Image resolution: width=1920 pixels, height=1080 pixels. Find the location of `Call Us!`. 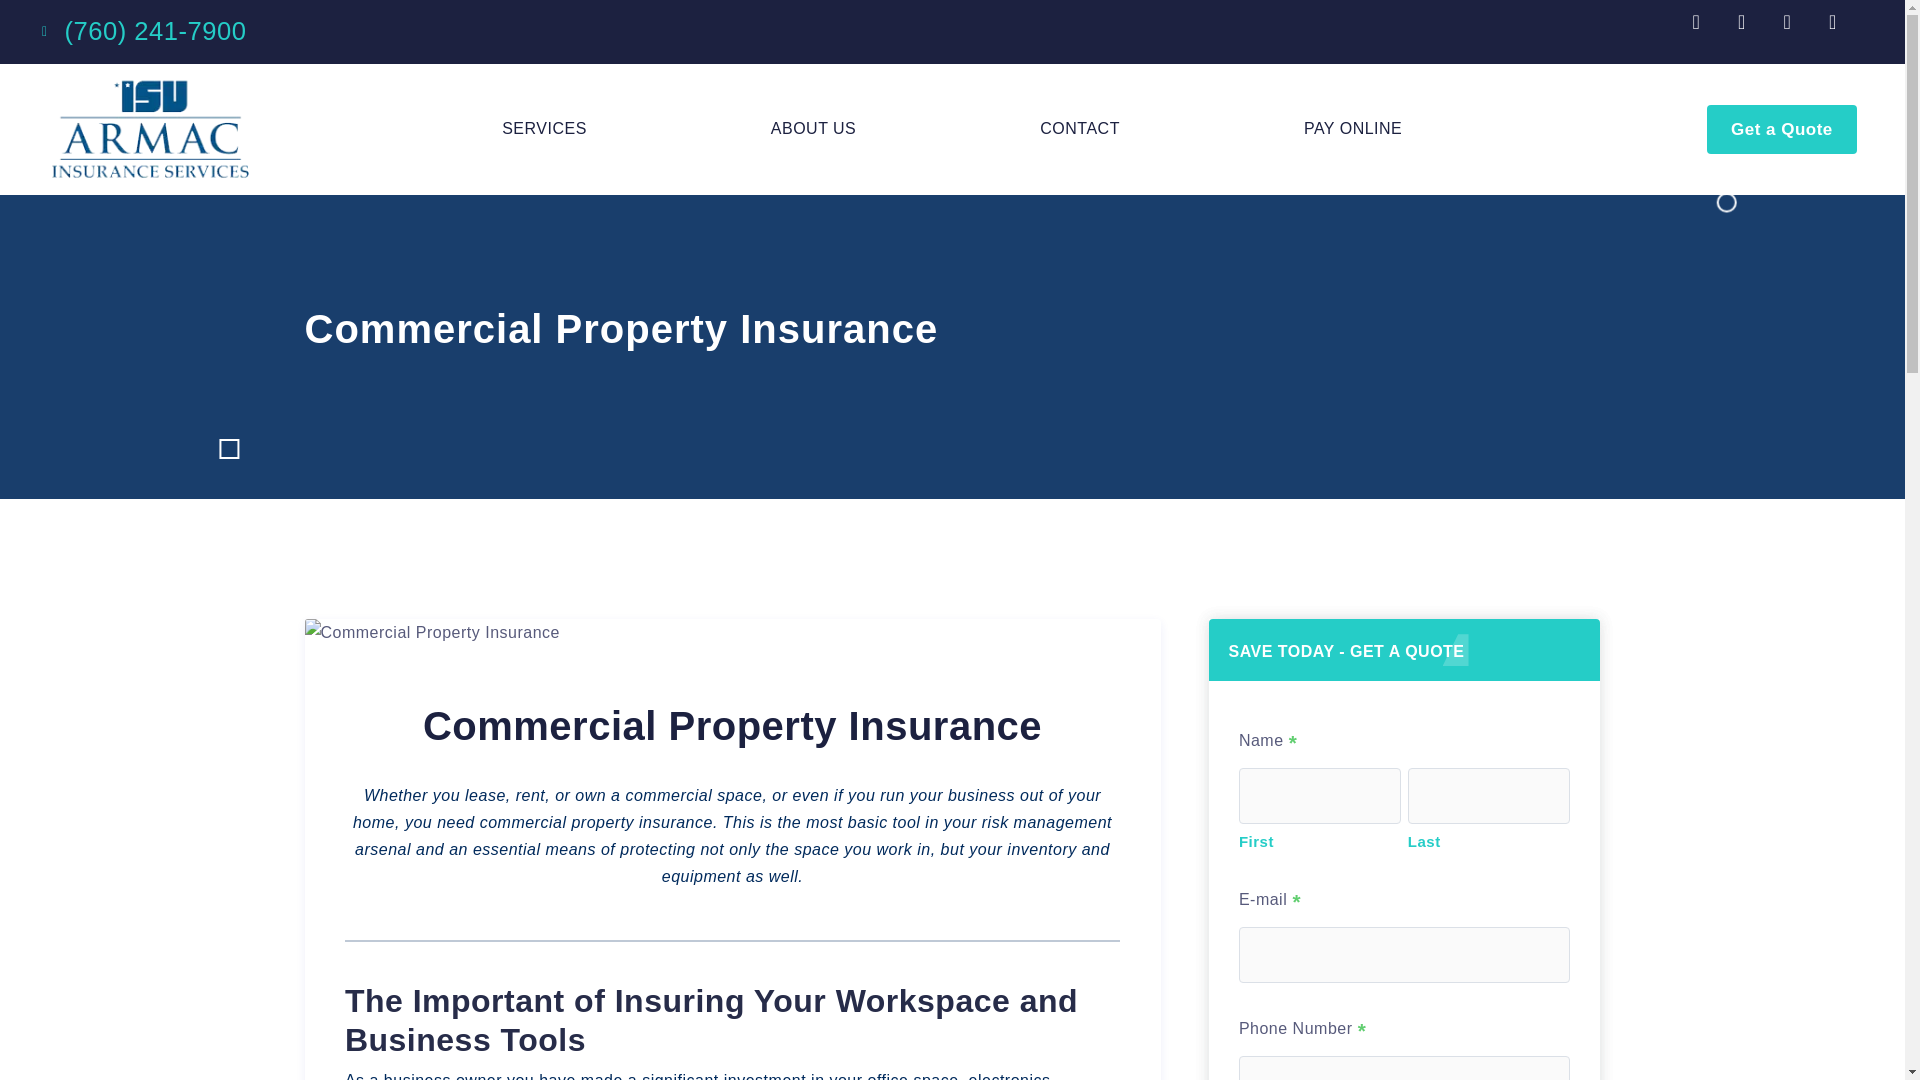

Call Us! is located at coordinates (154, 32).